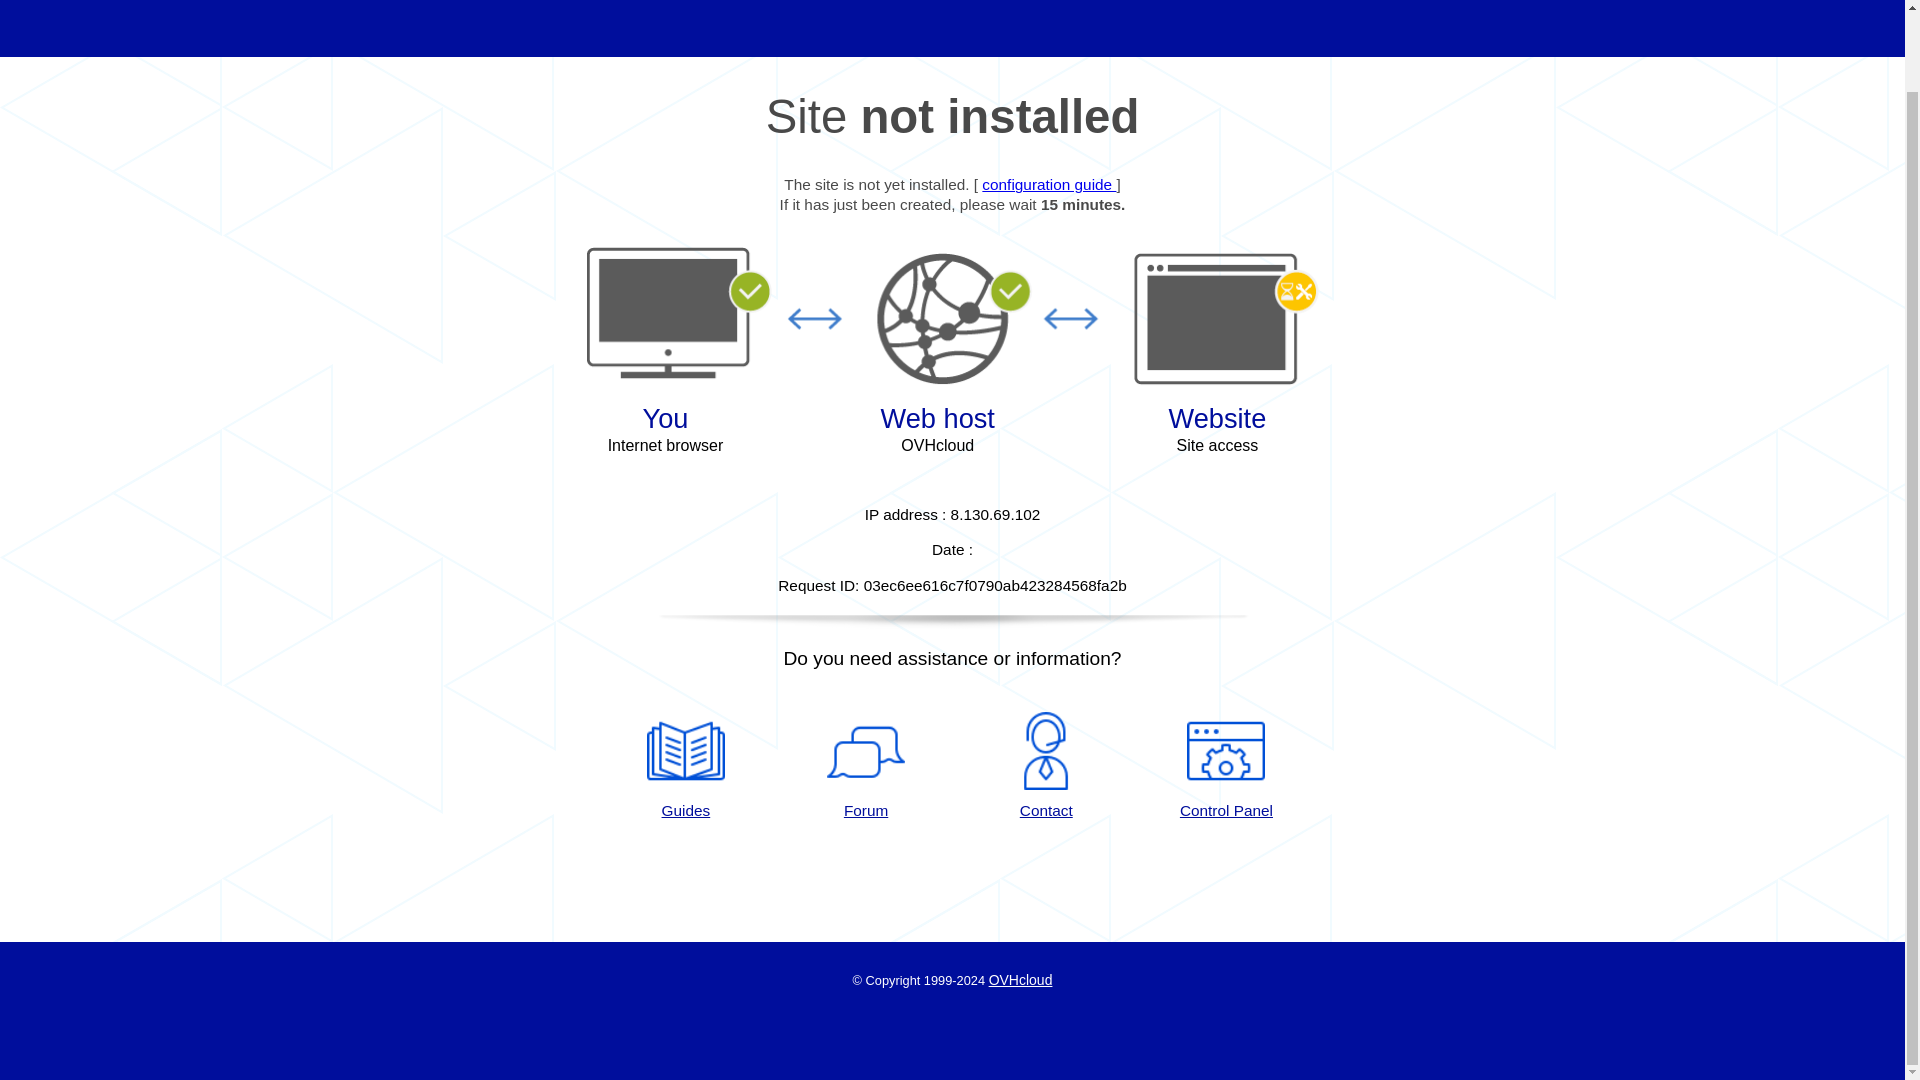  I want to click on configuration guide, so click(1048, 184).